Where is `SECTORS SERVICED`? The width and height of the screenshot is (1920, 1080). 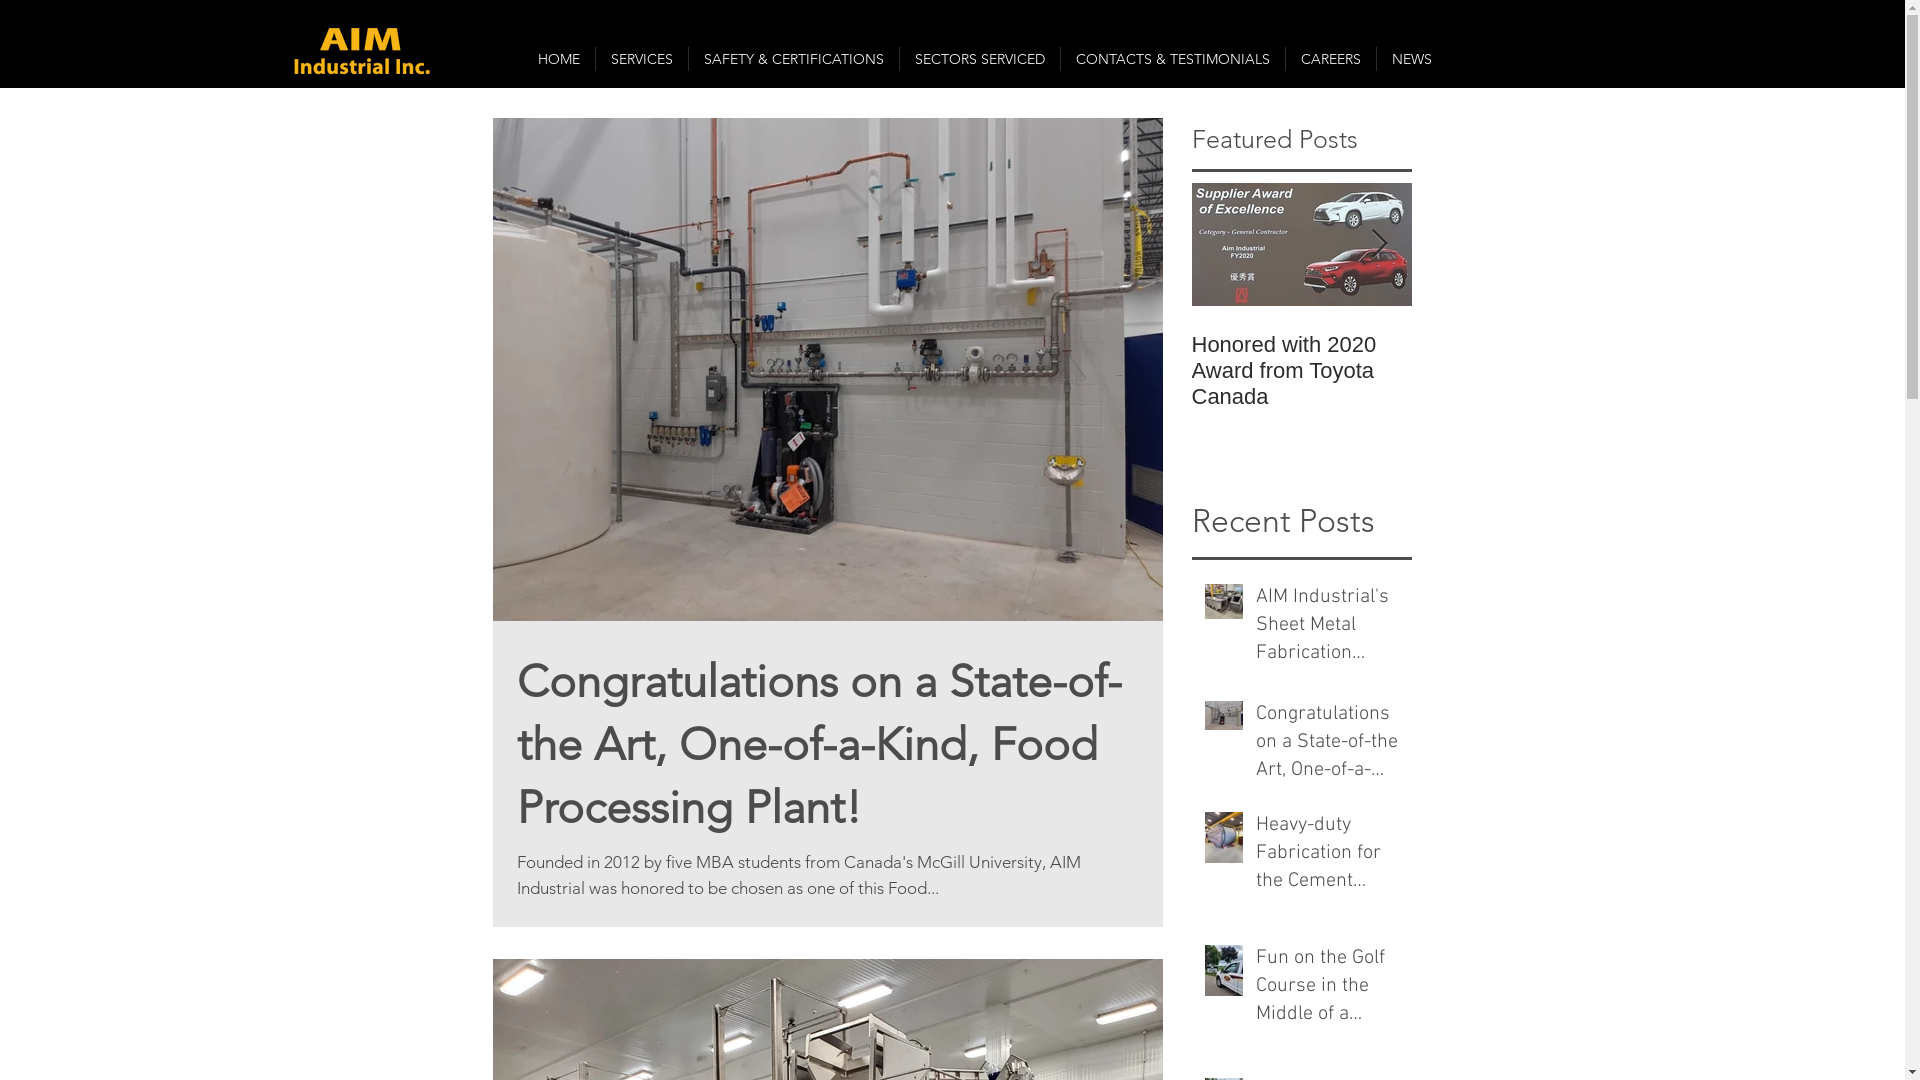
SECTORS SERVICED is located at coordinates (980, 59).